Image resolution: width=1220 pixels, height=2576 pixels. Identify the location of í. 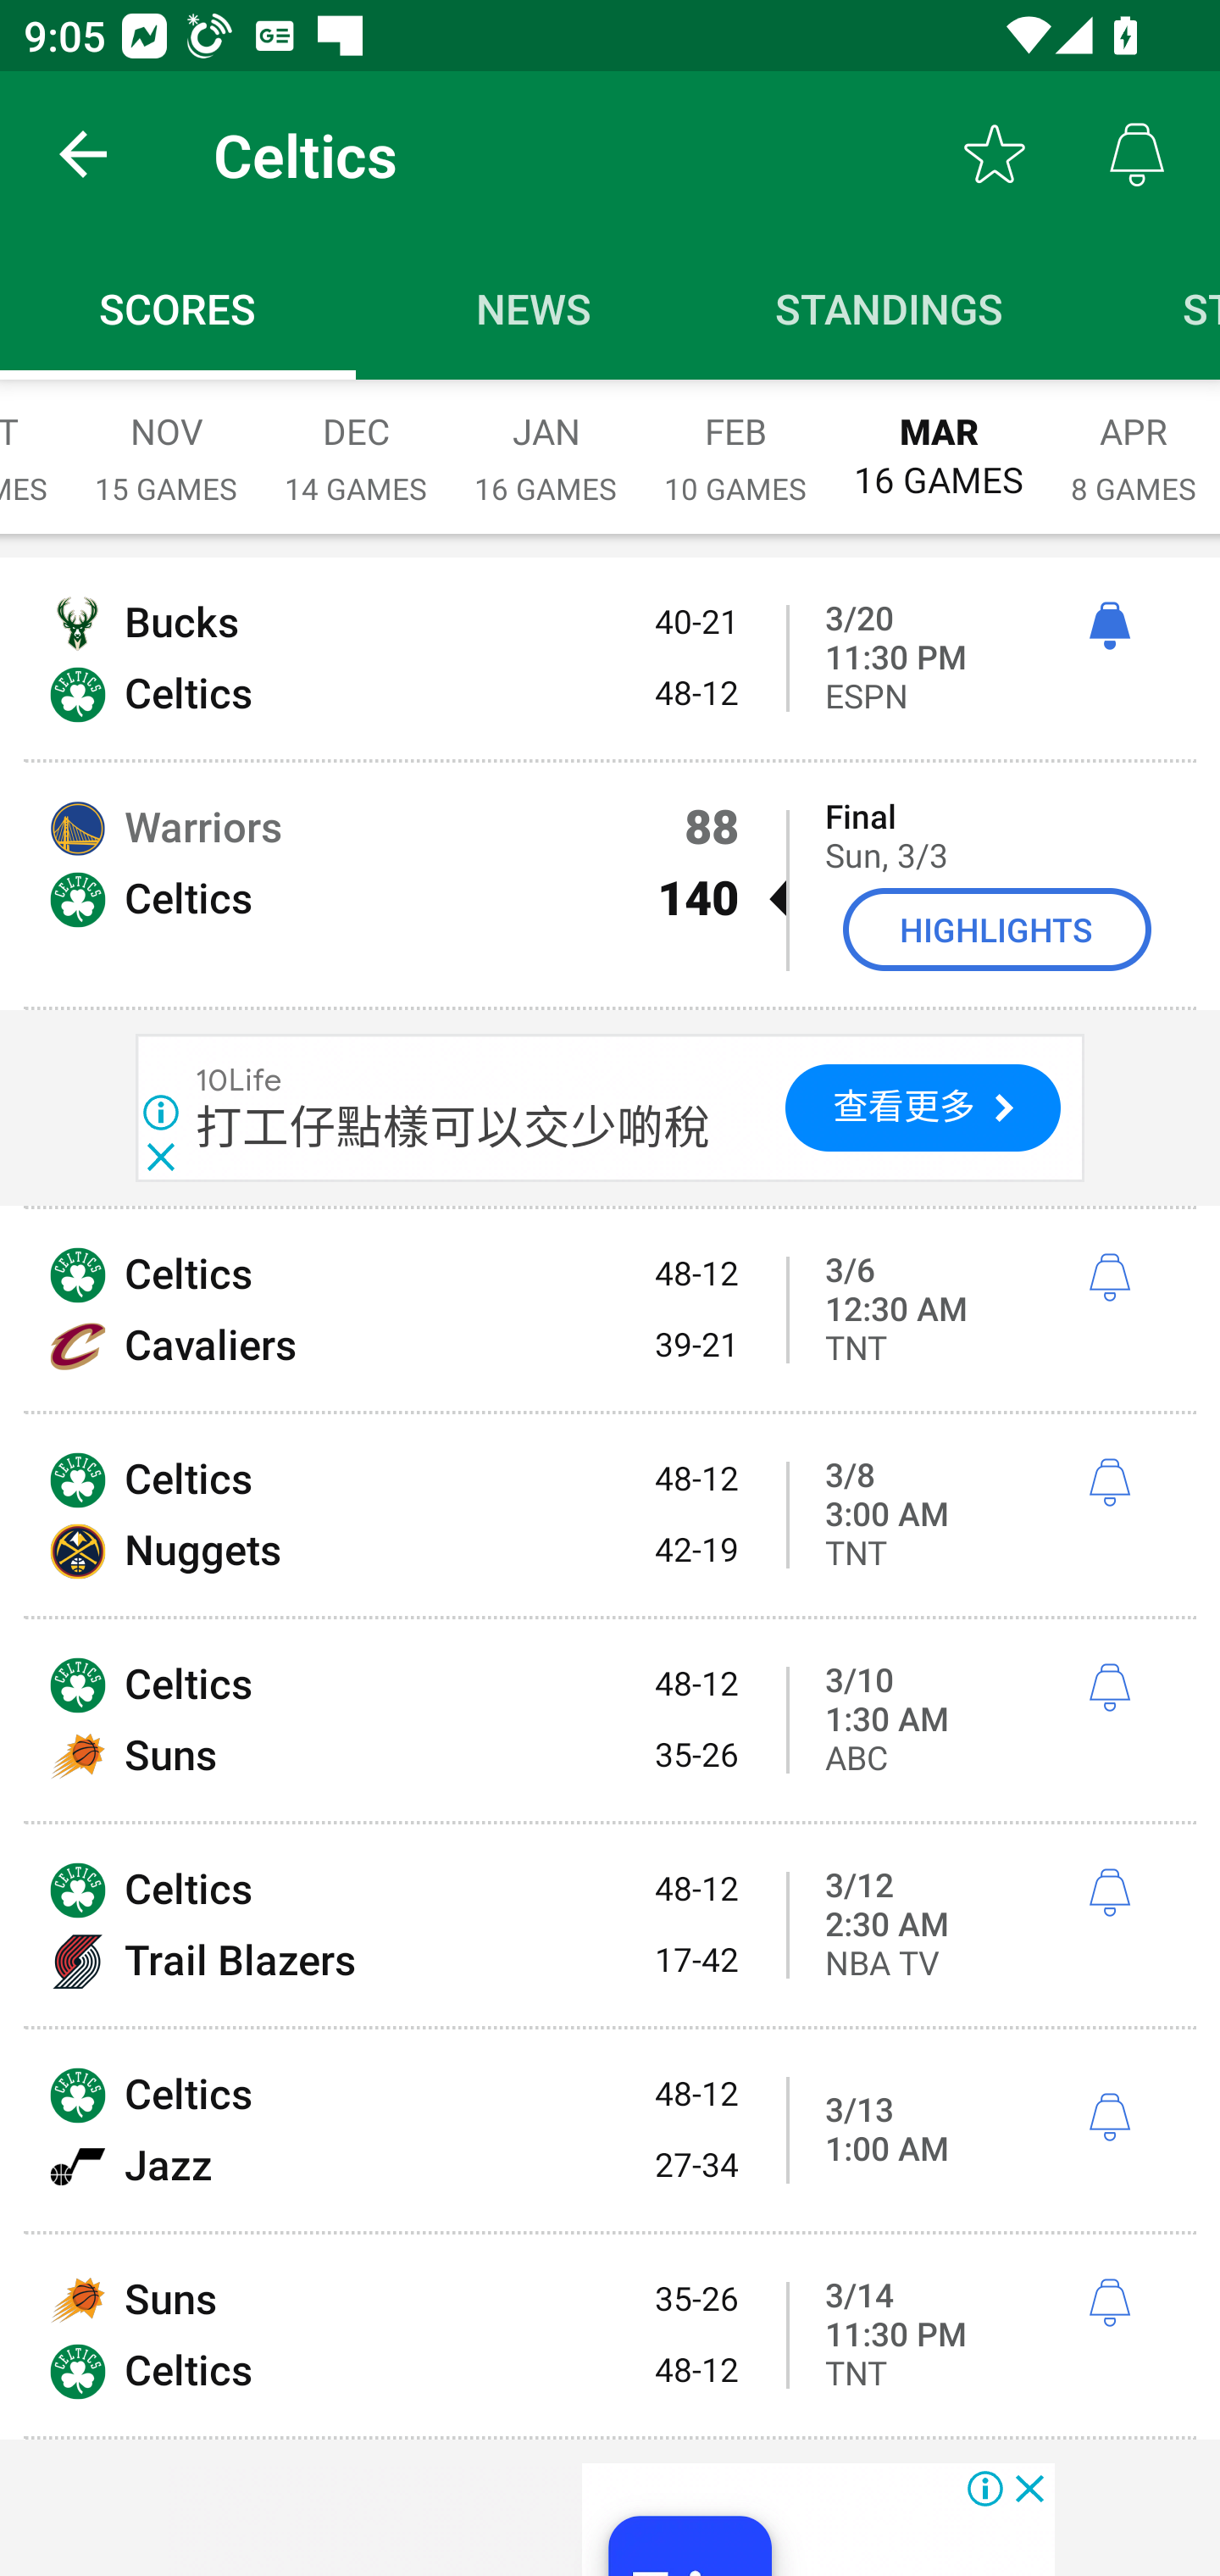
(1109, 2304).